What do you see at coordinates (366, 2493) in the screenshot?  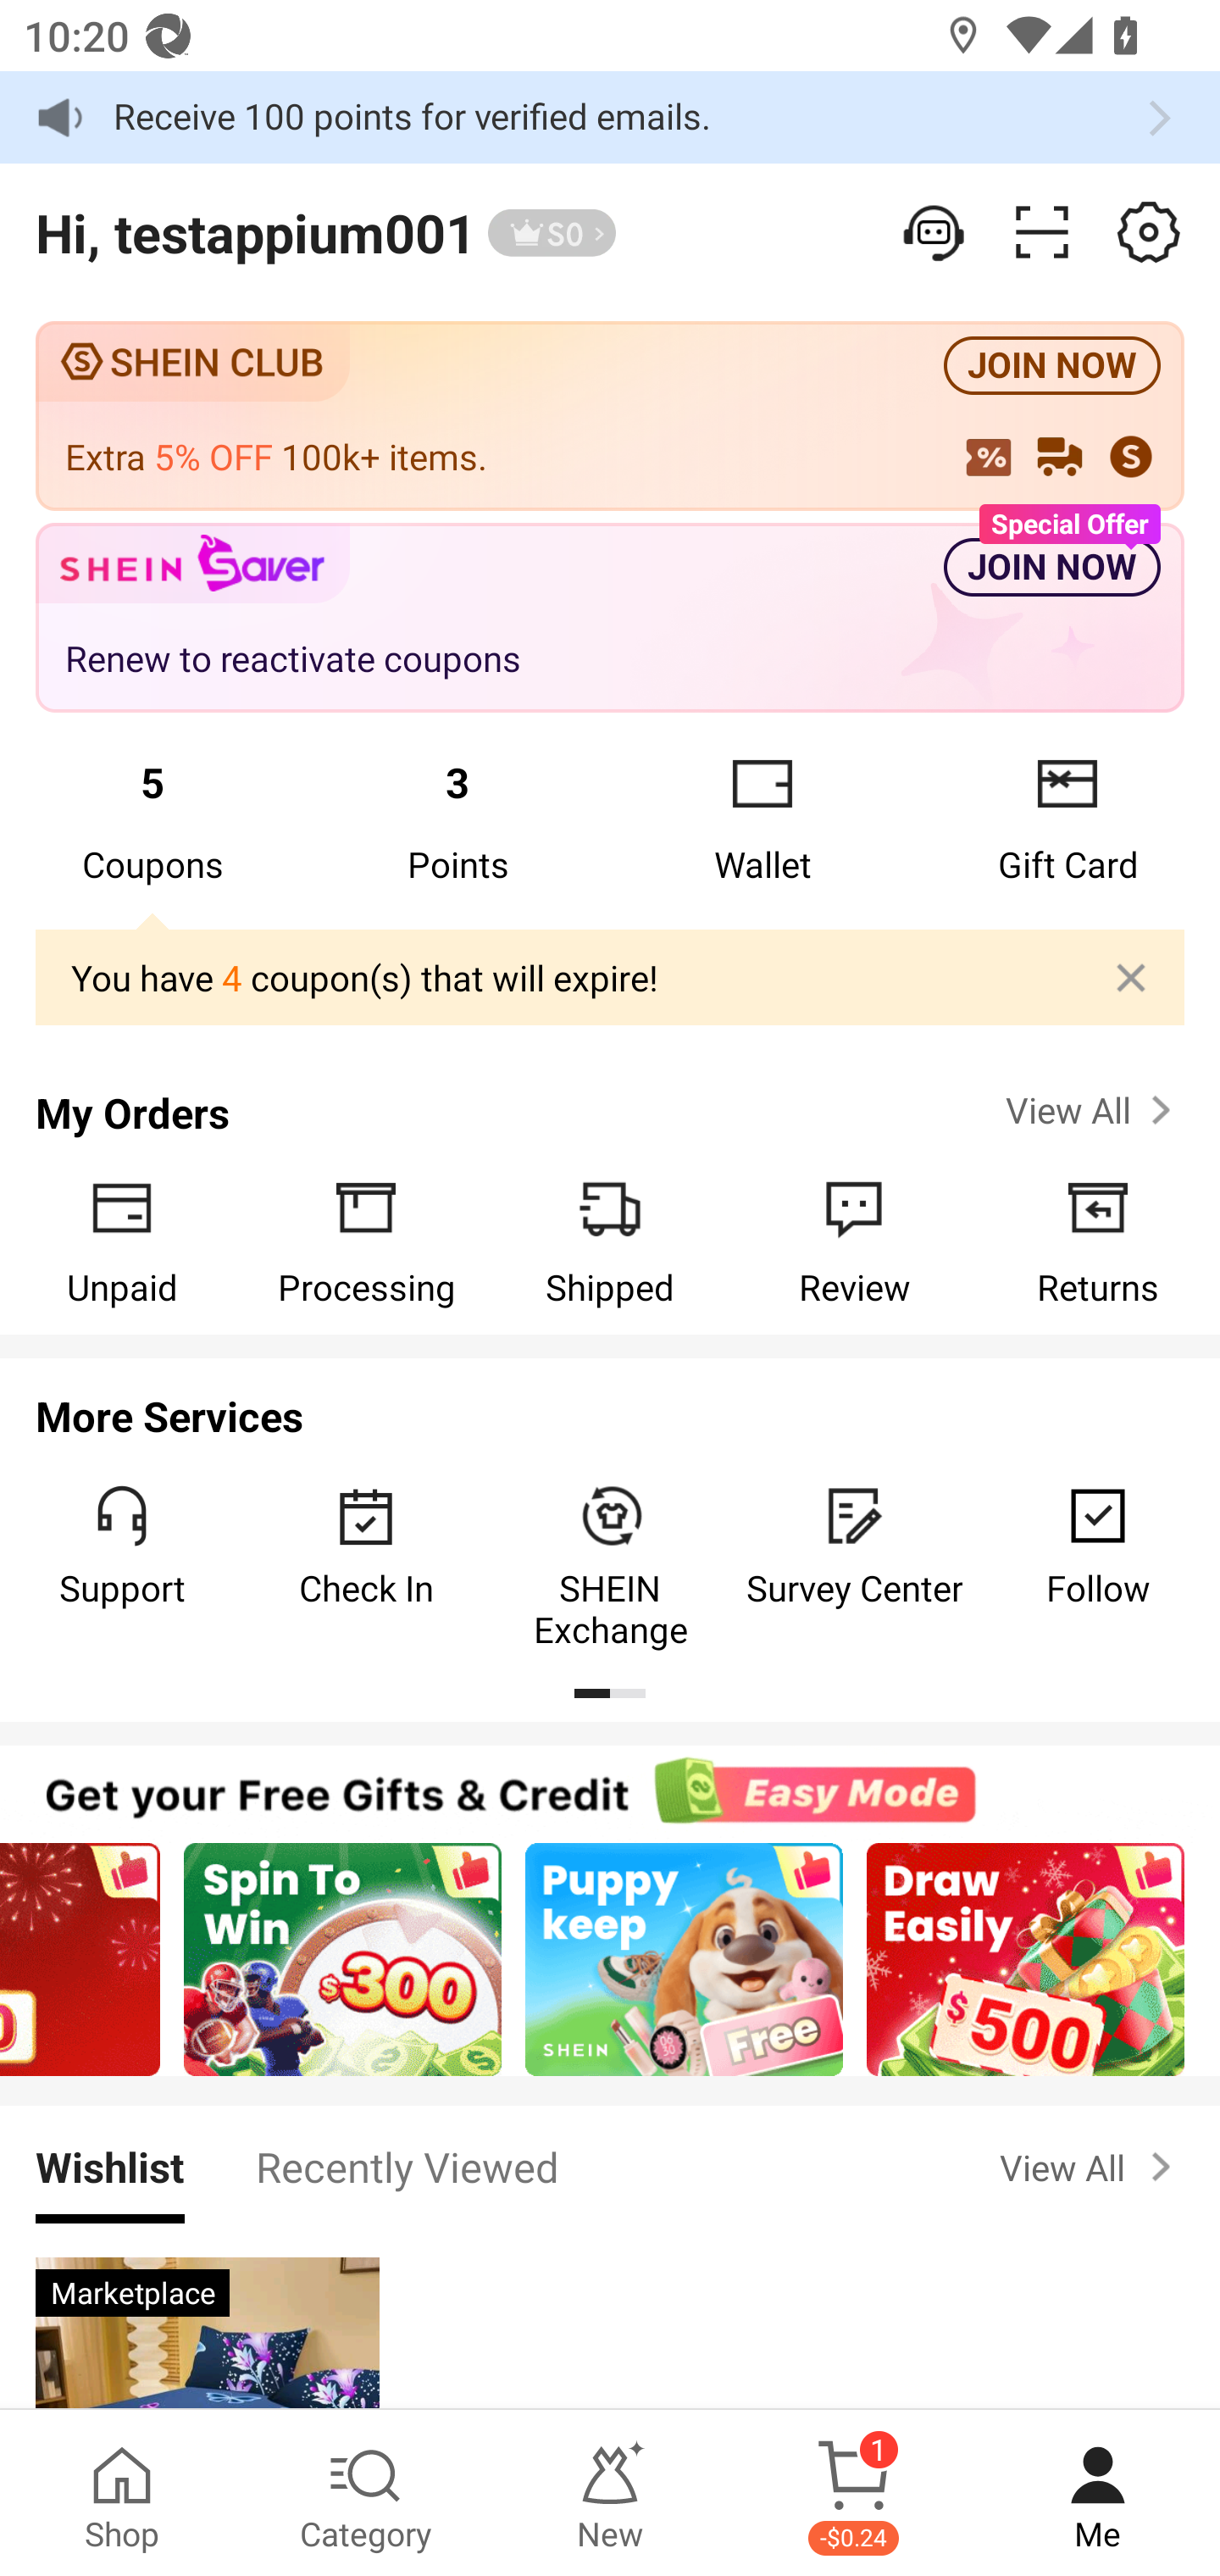 I see `Category` at bounding box center [366, 2493].